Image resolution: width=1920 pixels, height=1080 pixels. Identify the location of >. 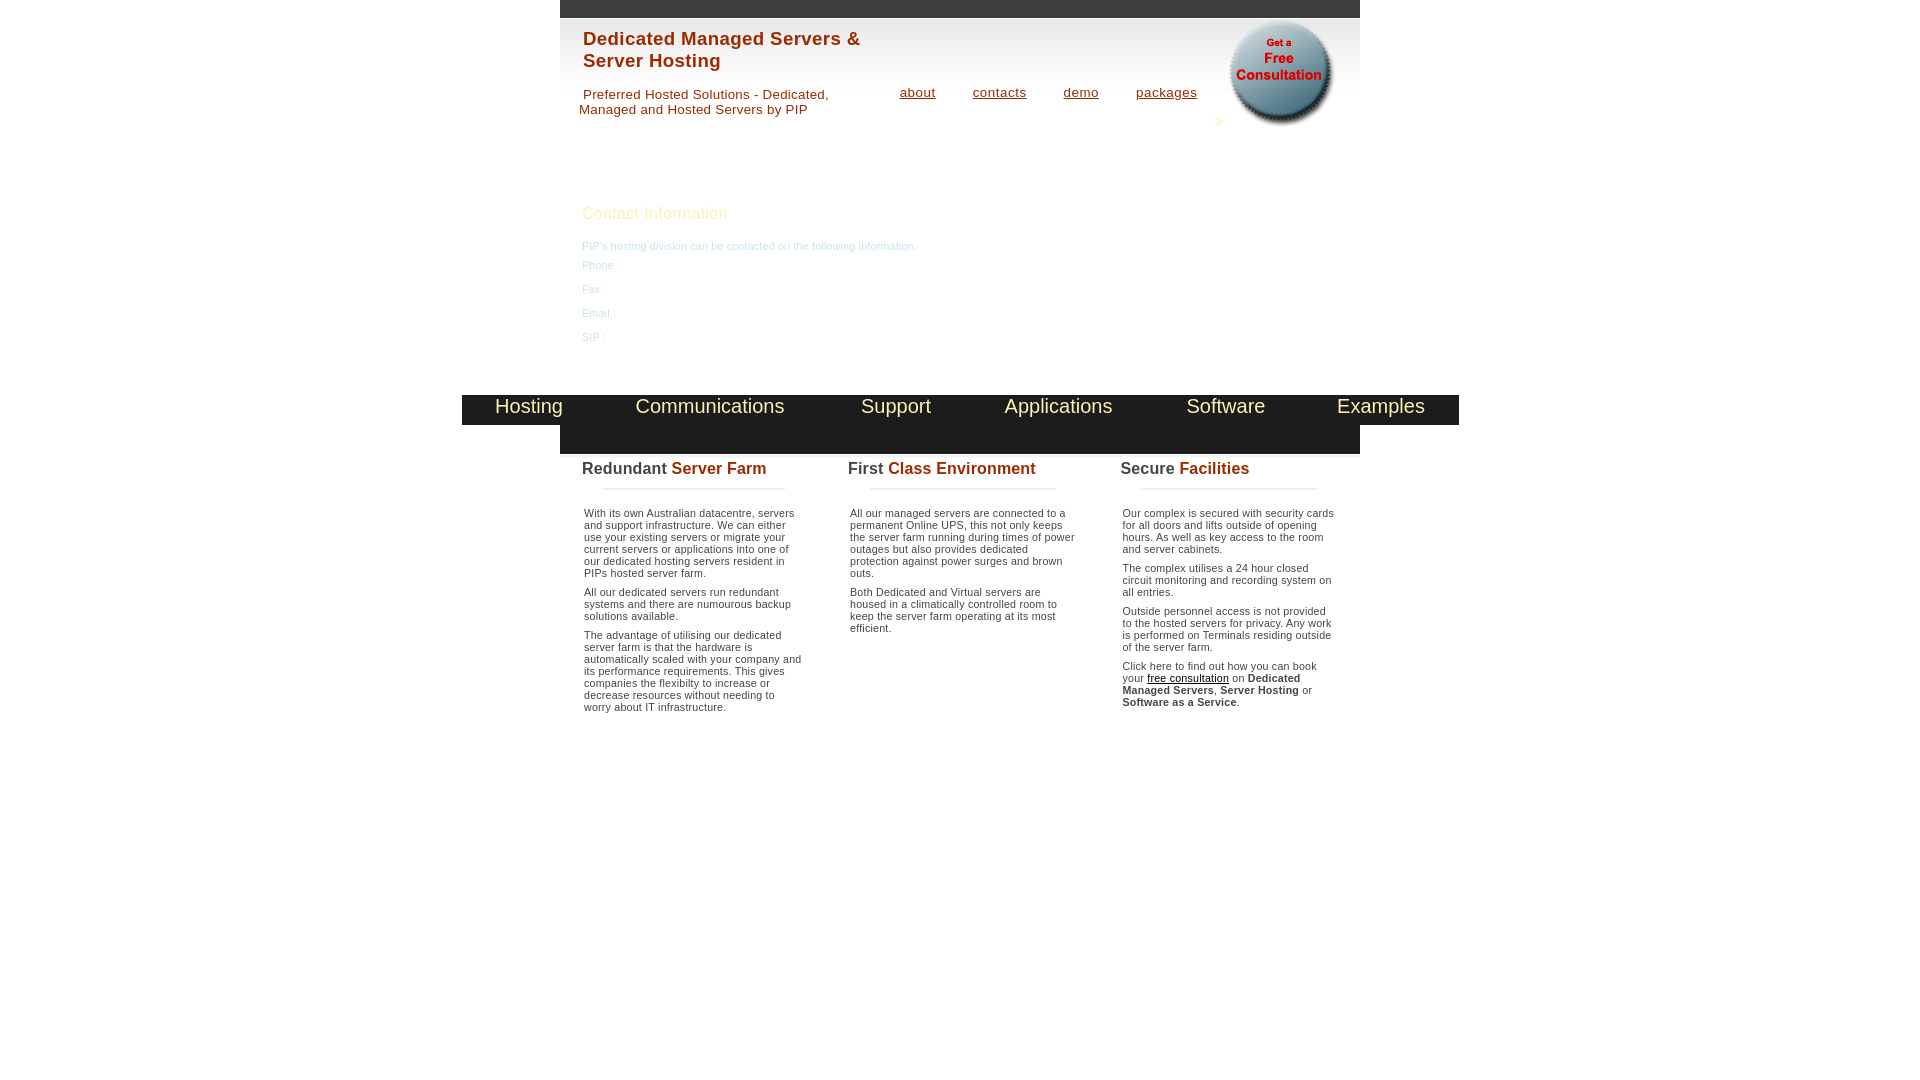
(1276, 122).